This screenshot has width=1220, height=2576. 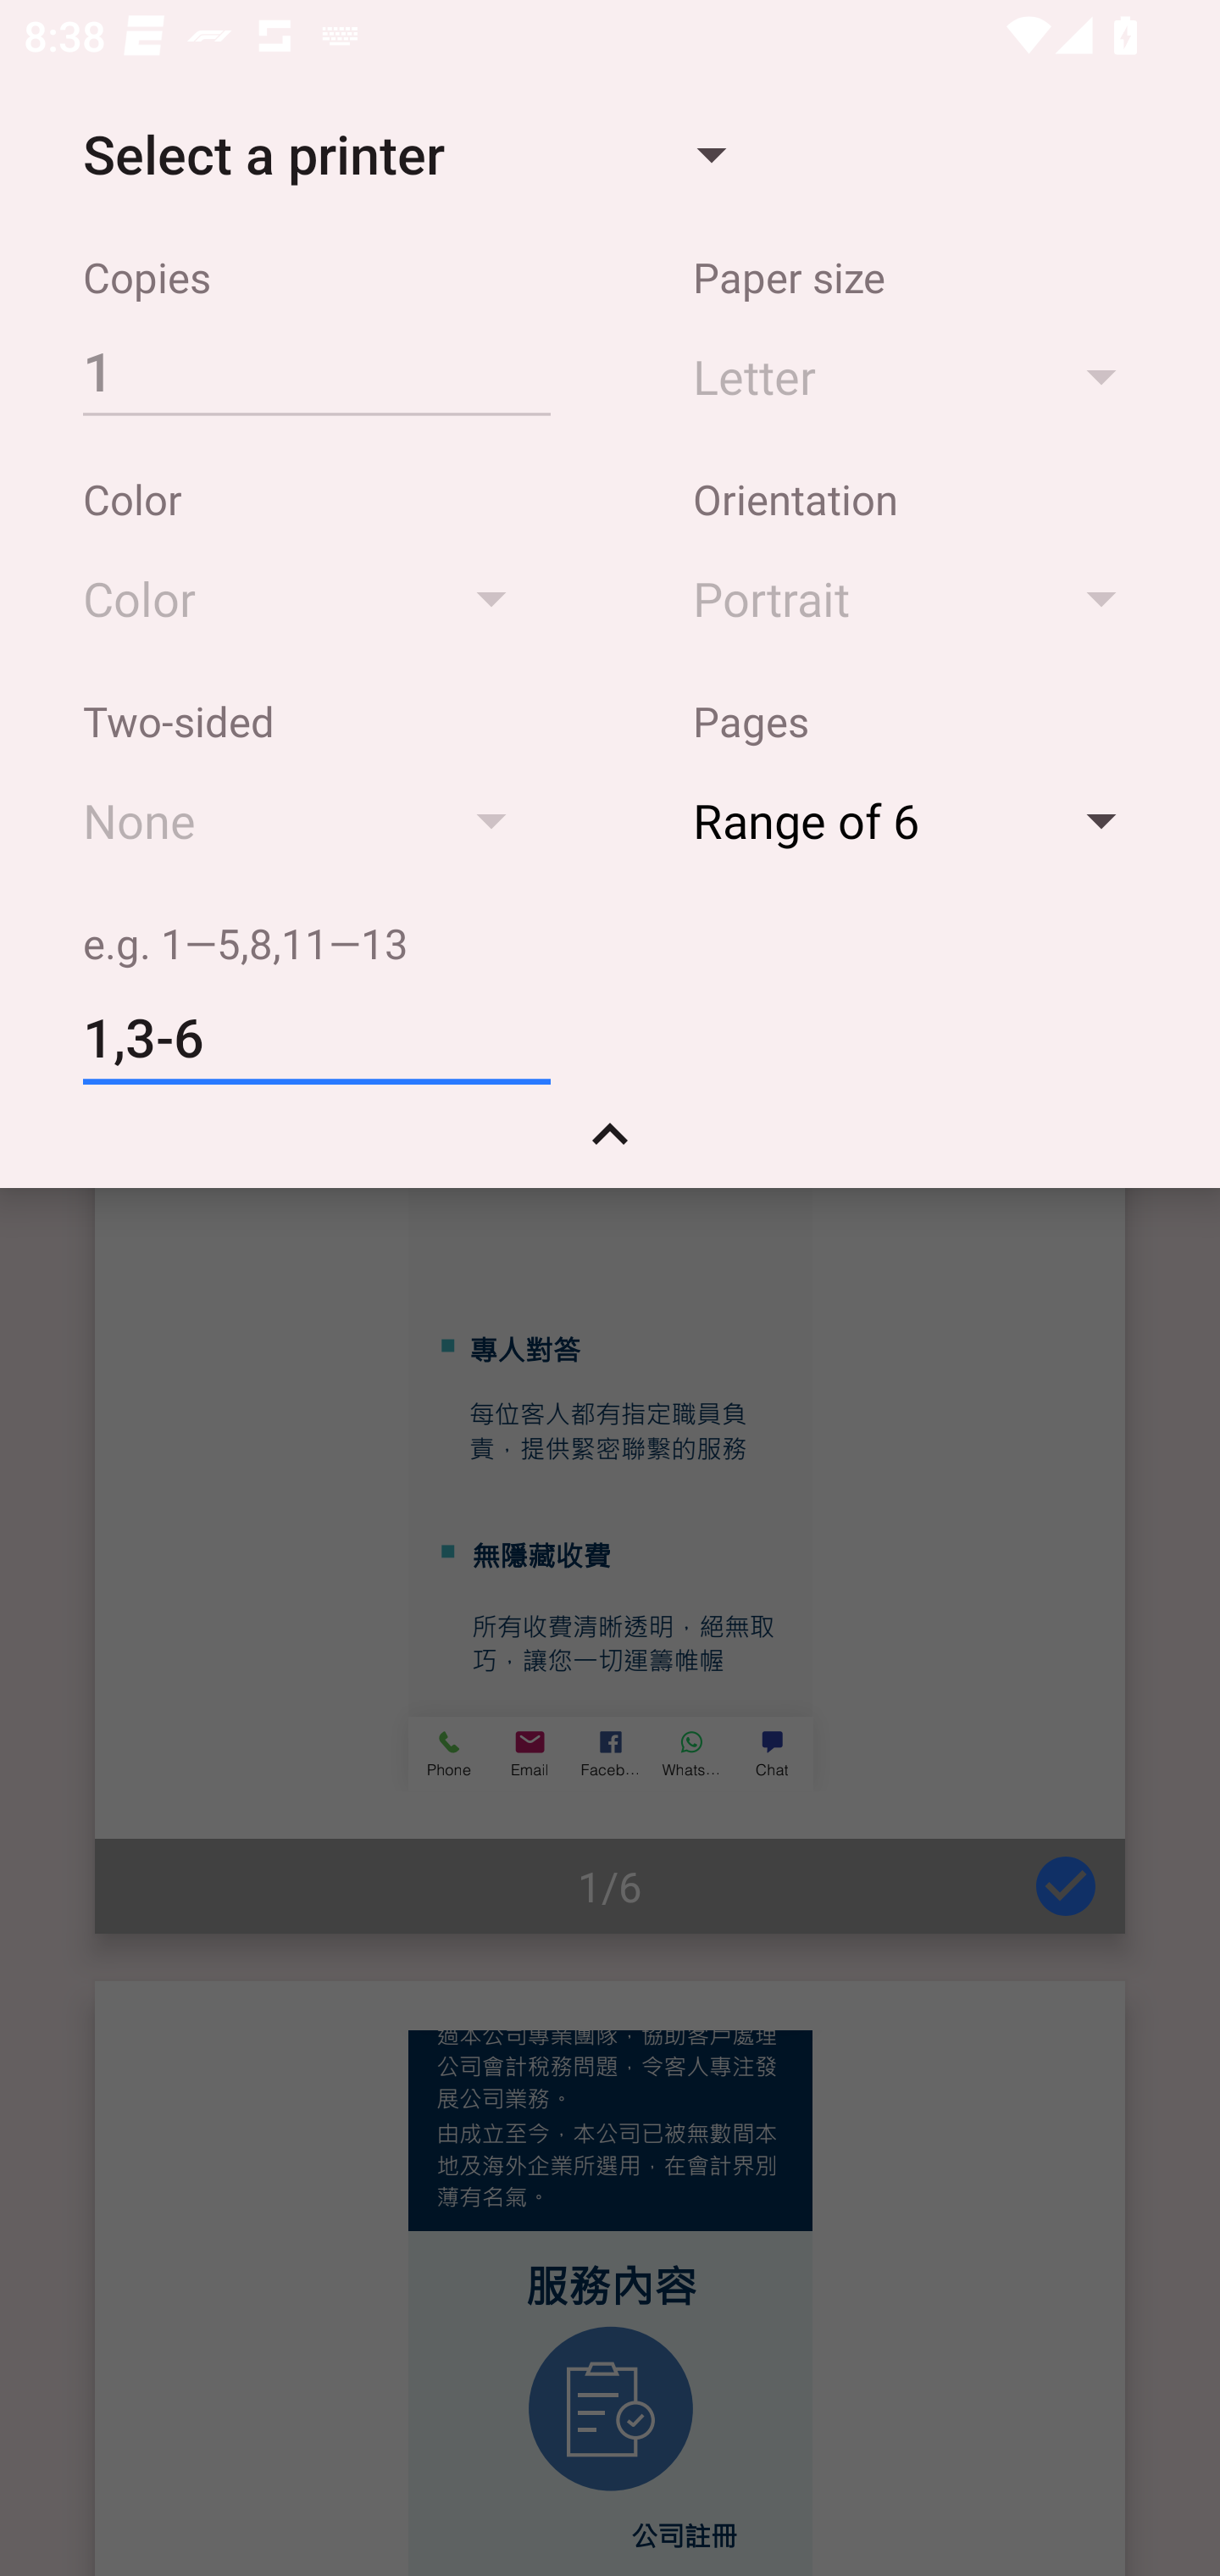 What do you see at coordinates (316, 1038) in the screenshot?
I see `1,3-6` at bounding box center [316, 1038].